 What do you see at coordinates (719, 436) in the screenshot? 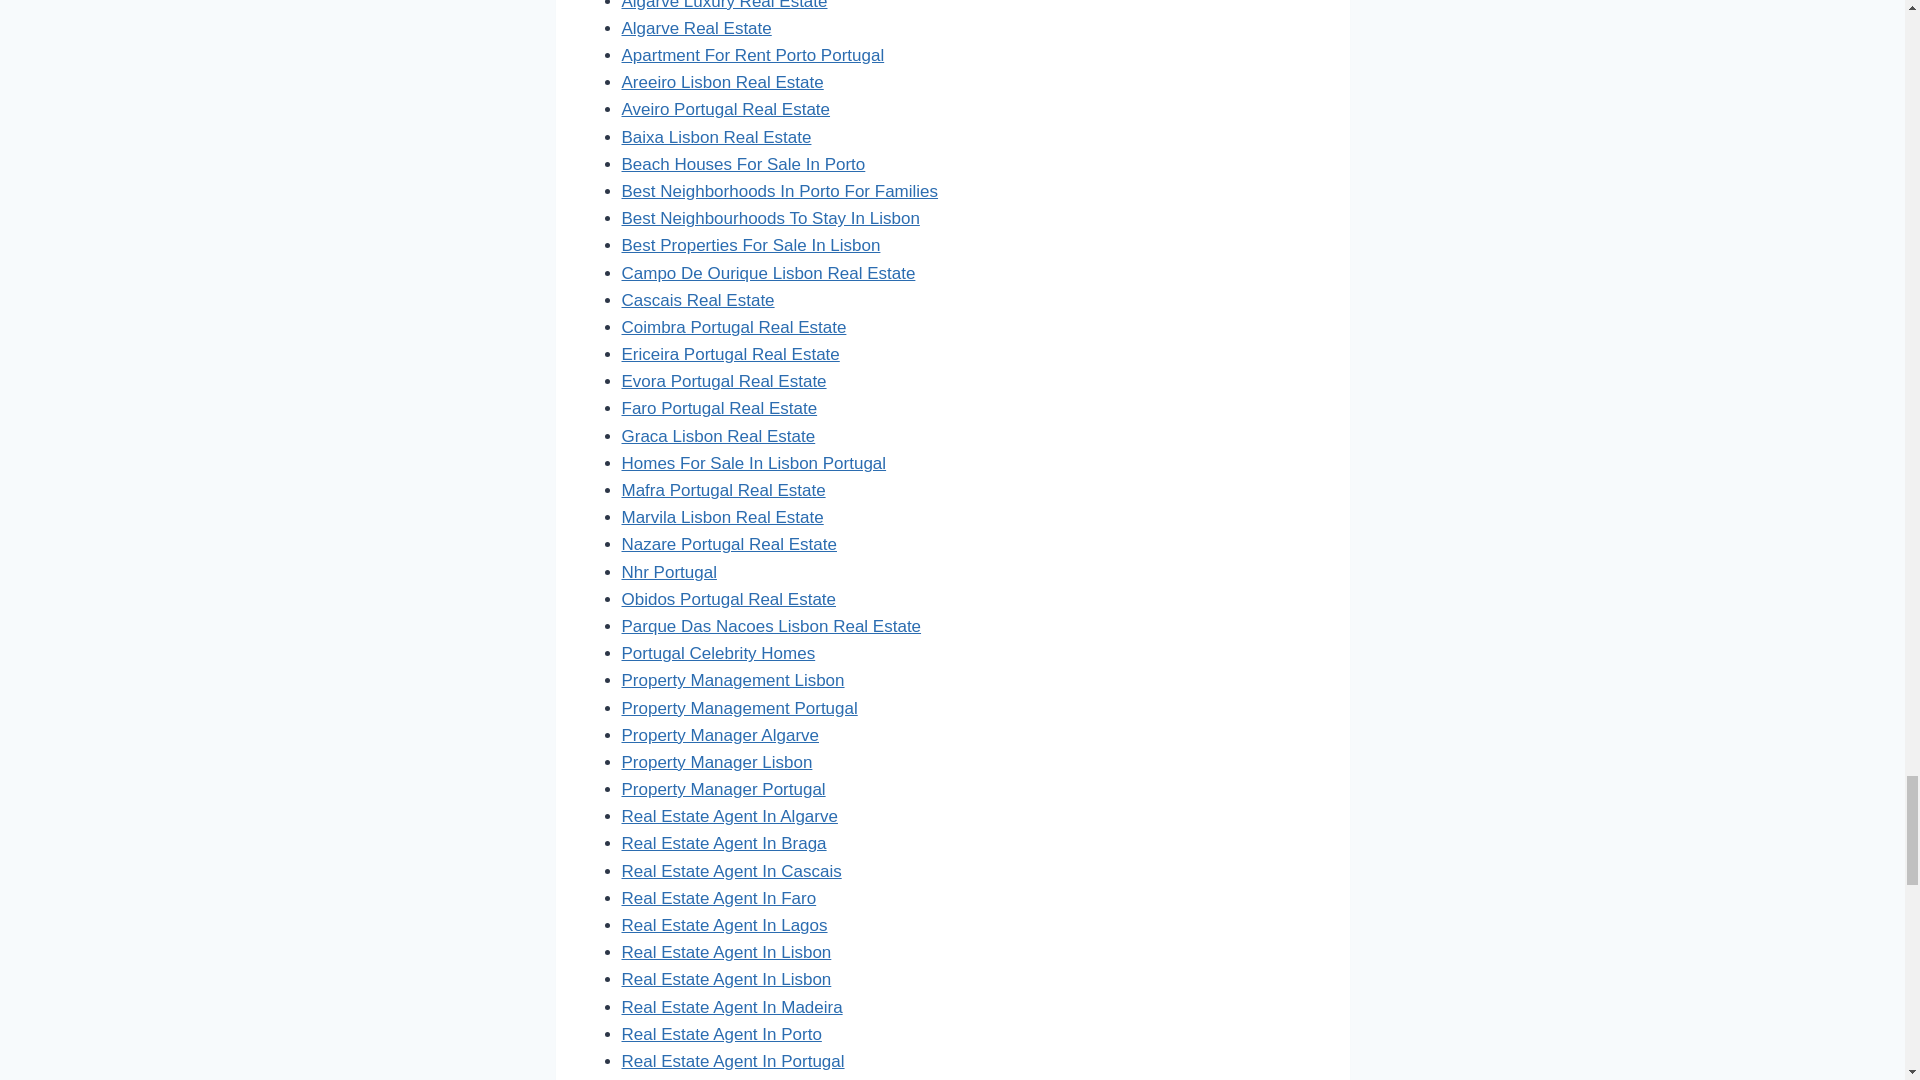
I see `Graca Lisbon Real Estate` at bounding box center [719, 436].